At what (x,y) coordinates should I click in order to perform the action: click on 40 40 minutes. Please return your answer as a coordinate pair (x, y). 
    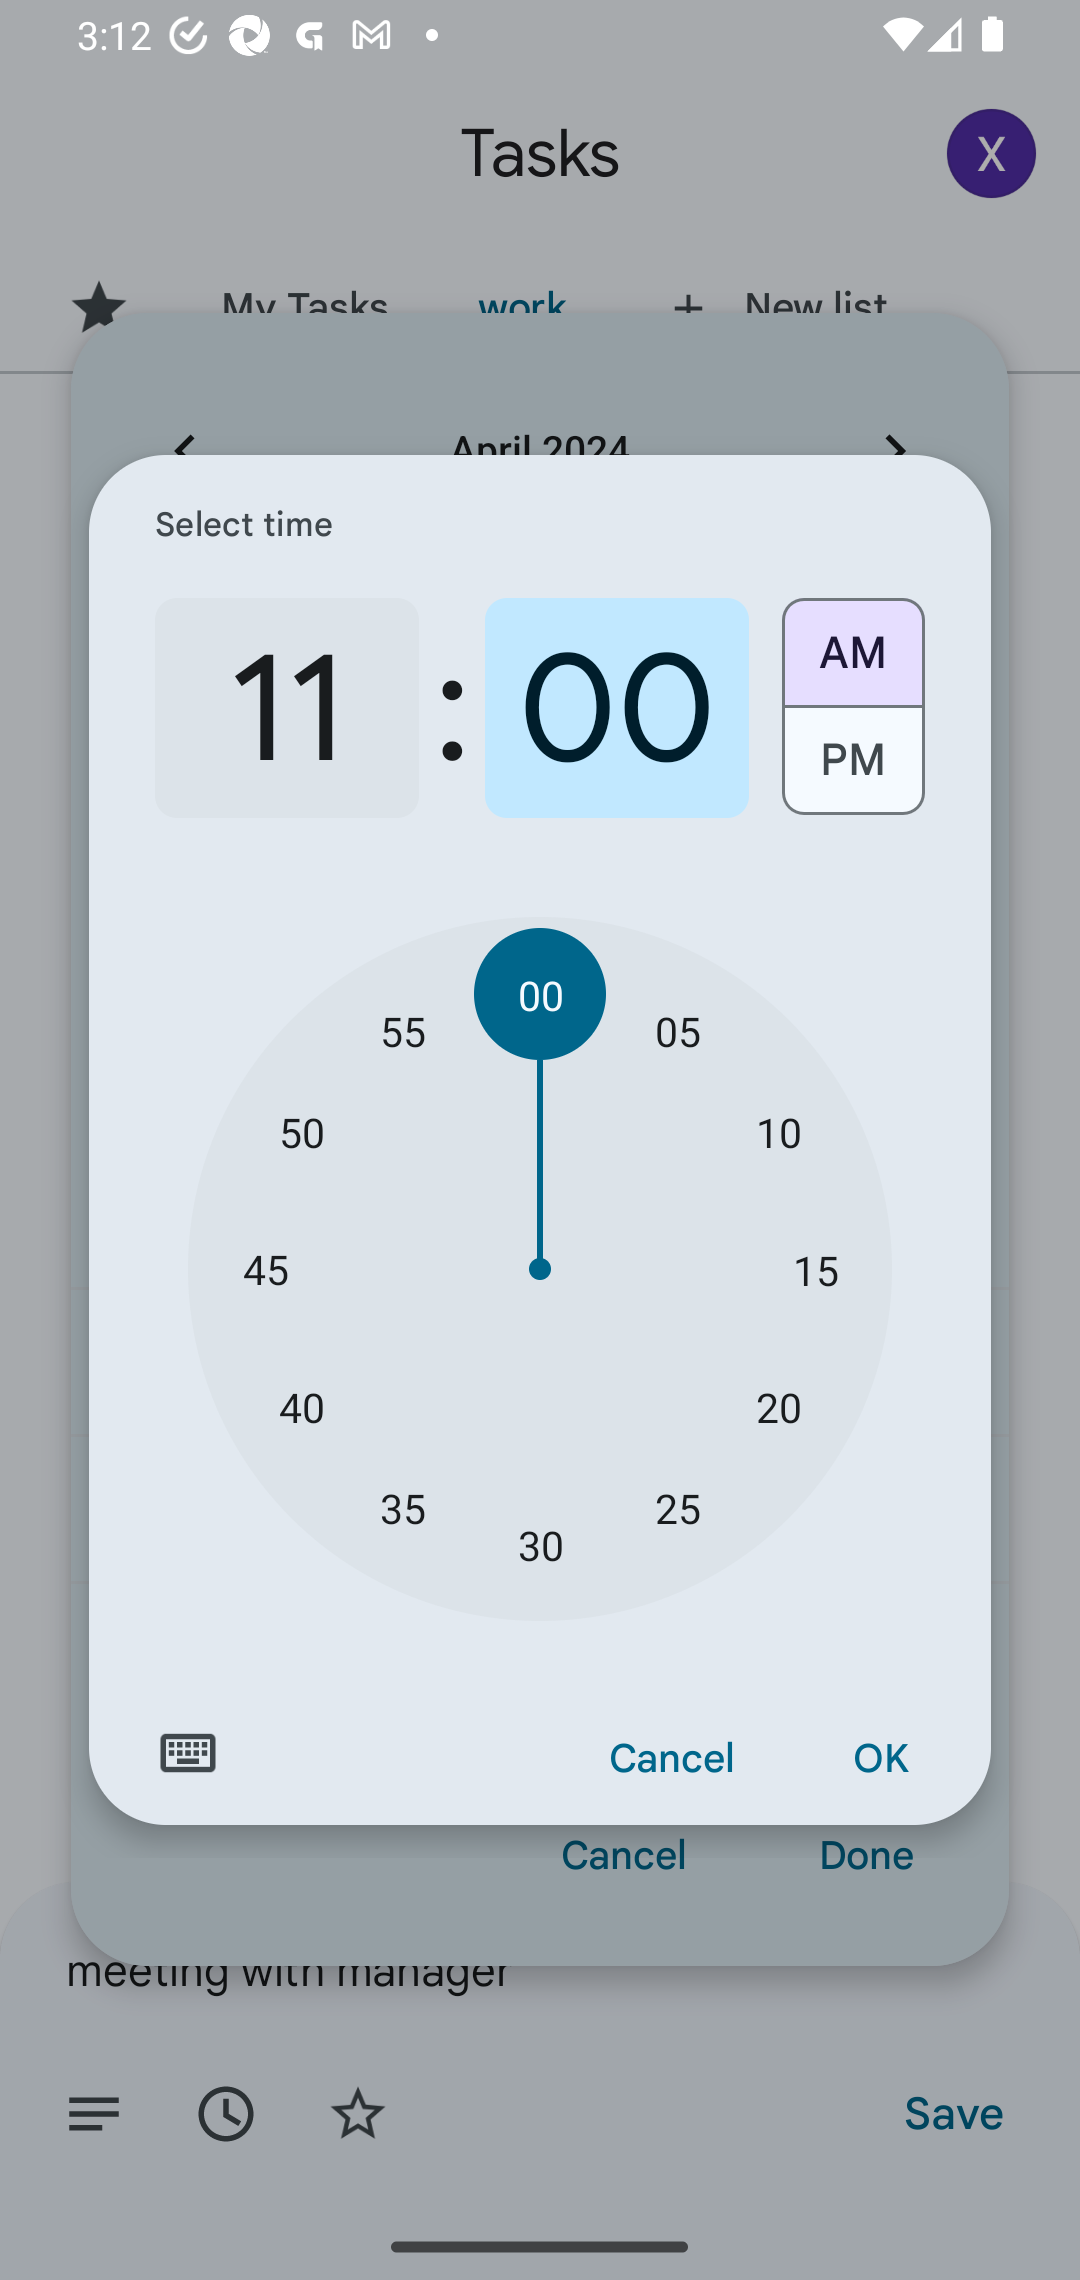
    Looking at the image, I should click on (302, 1406).